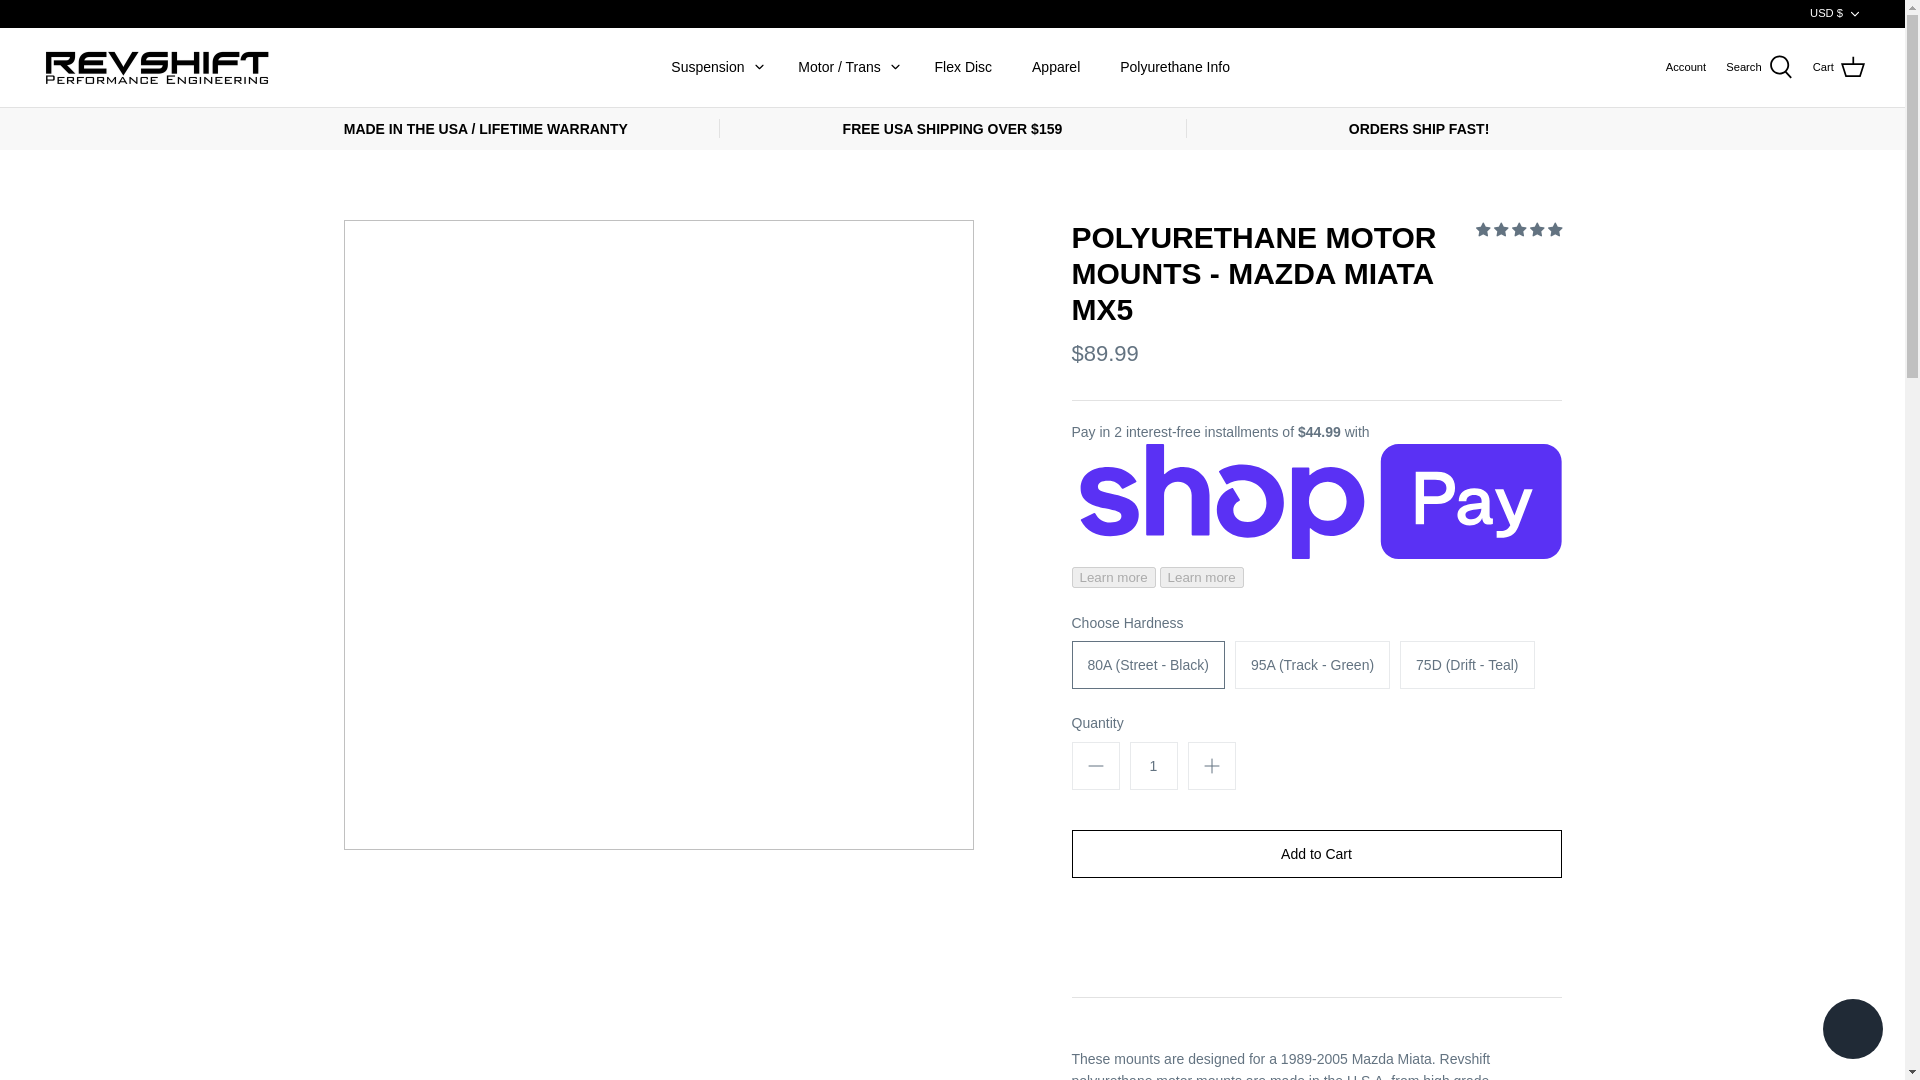 The image size is (1920, 1080). What do you see at coordinates (1212, 765) in the screenshot?
I see `Plus` at bounding box center [1212, 765].